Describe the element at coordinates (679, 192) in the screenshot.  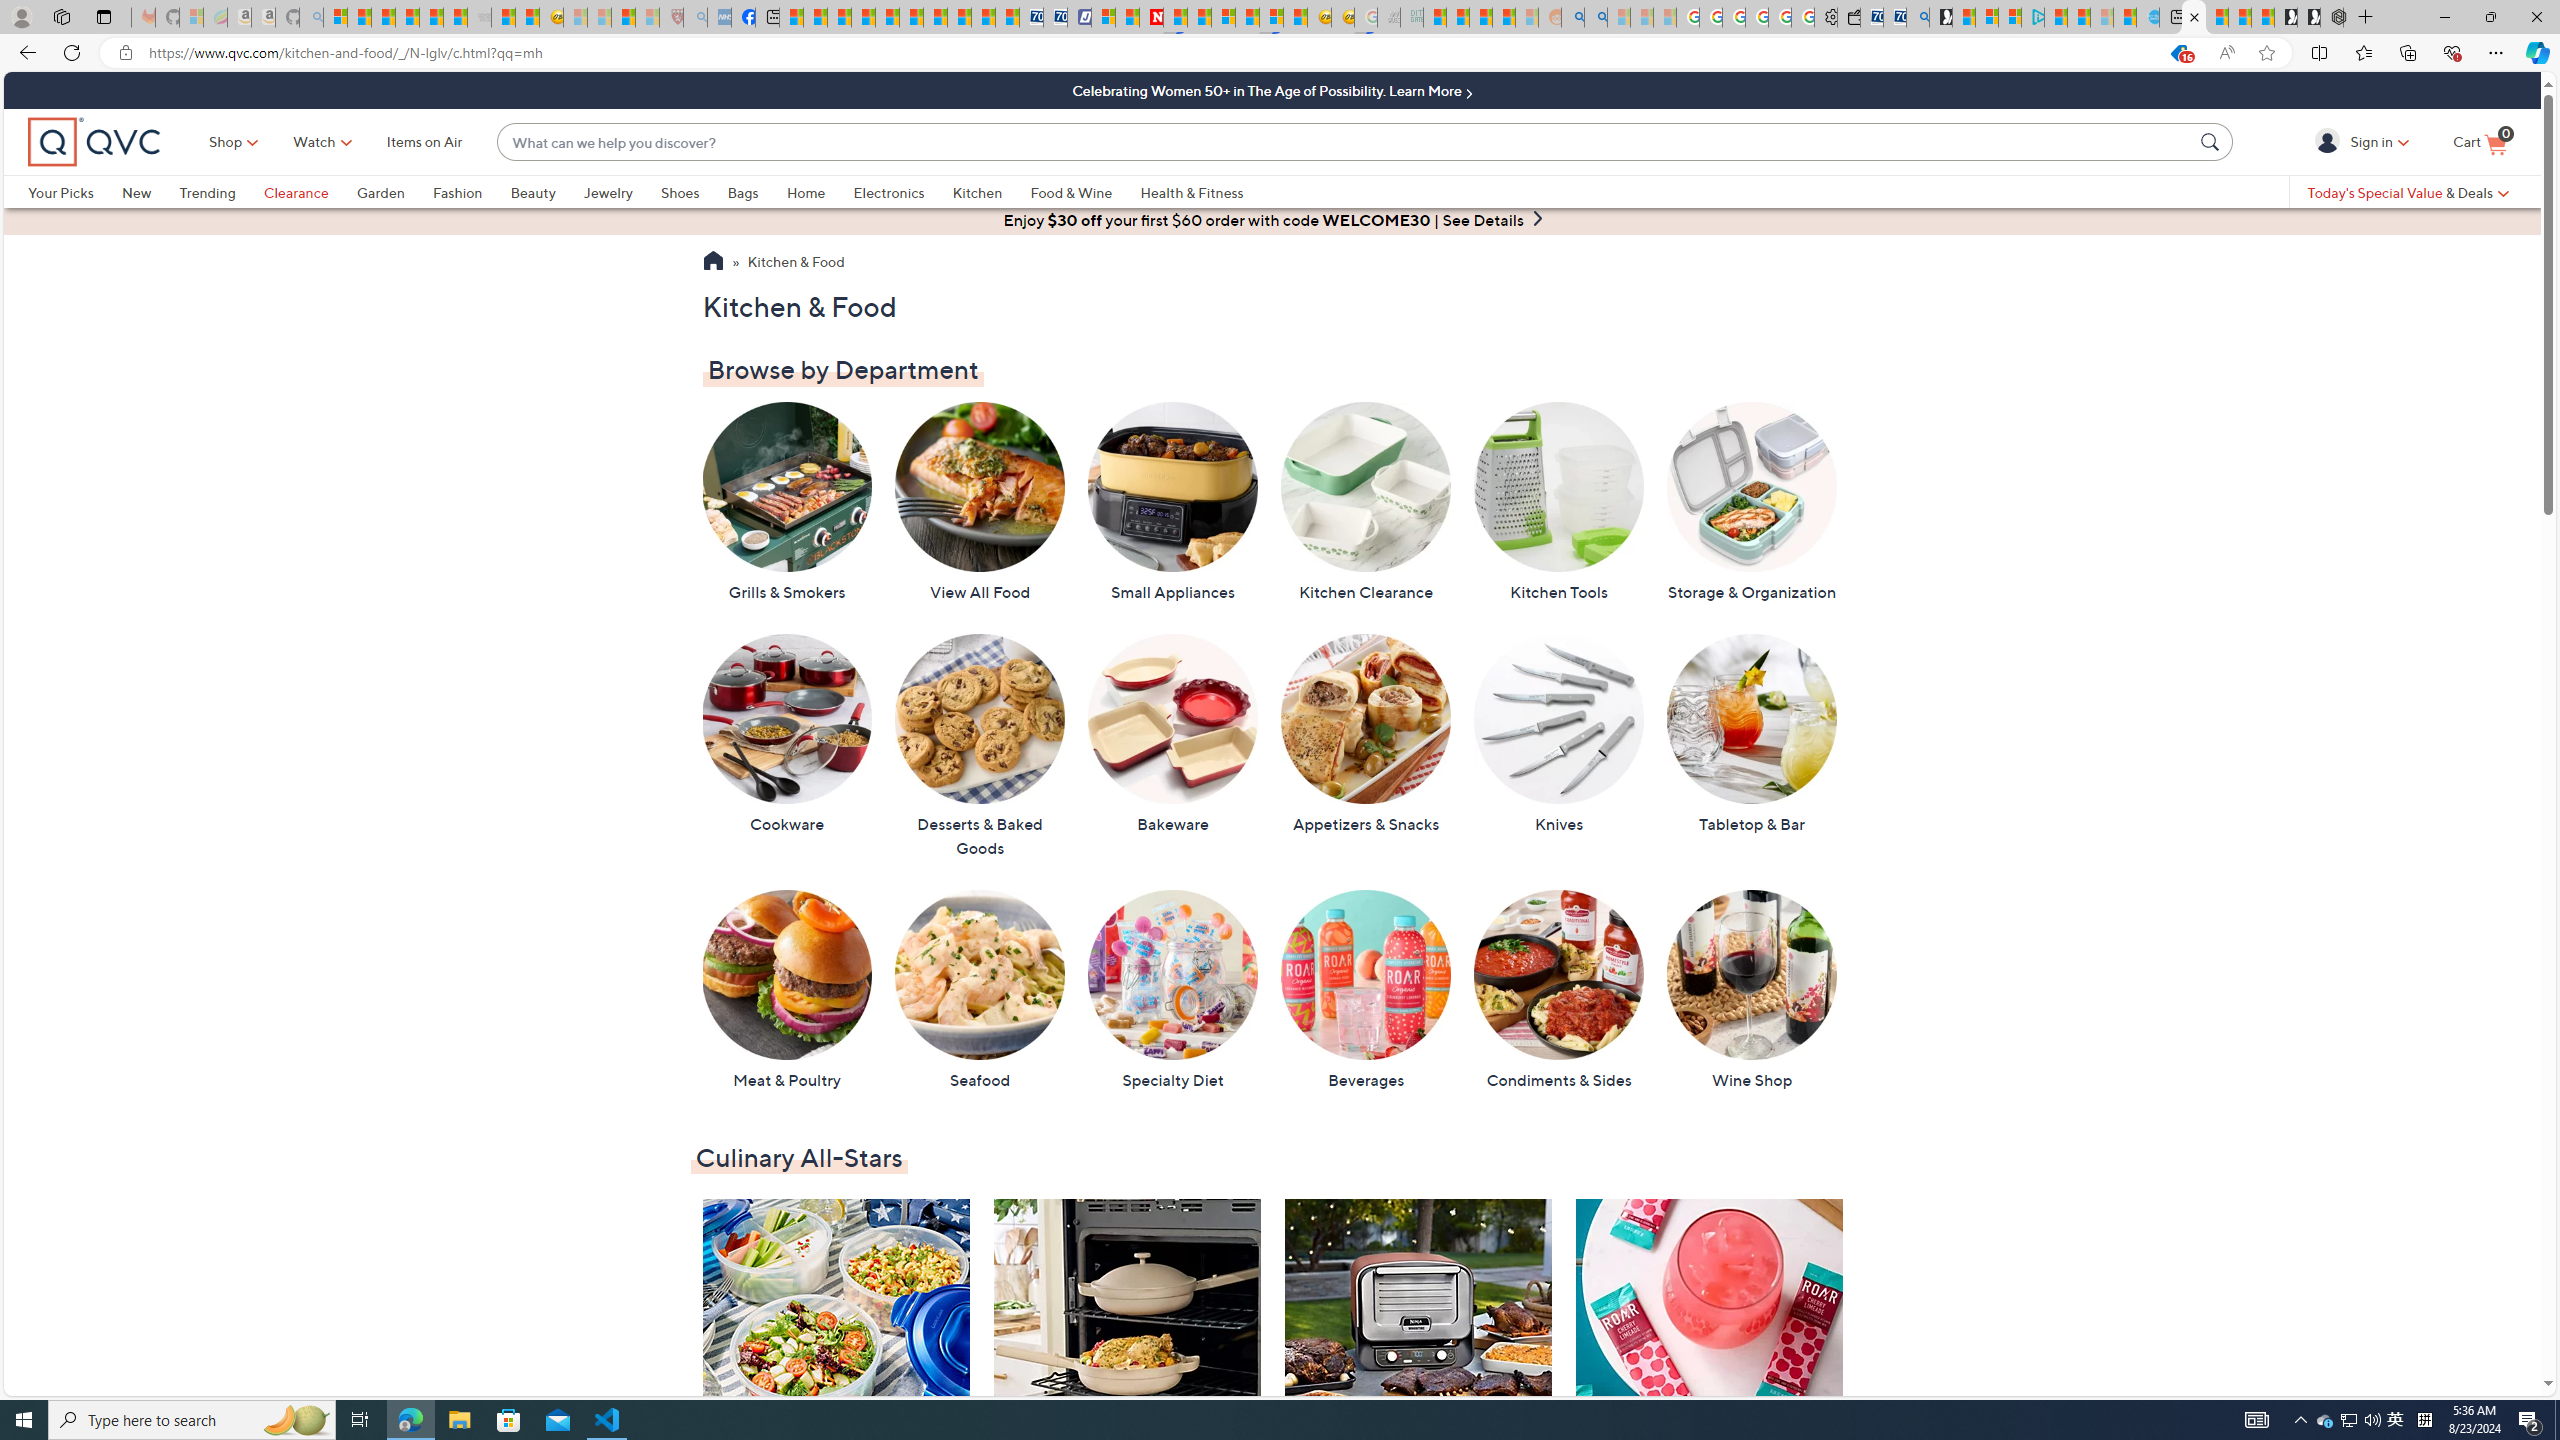
I see `Shoes` at that location.